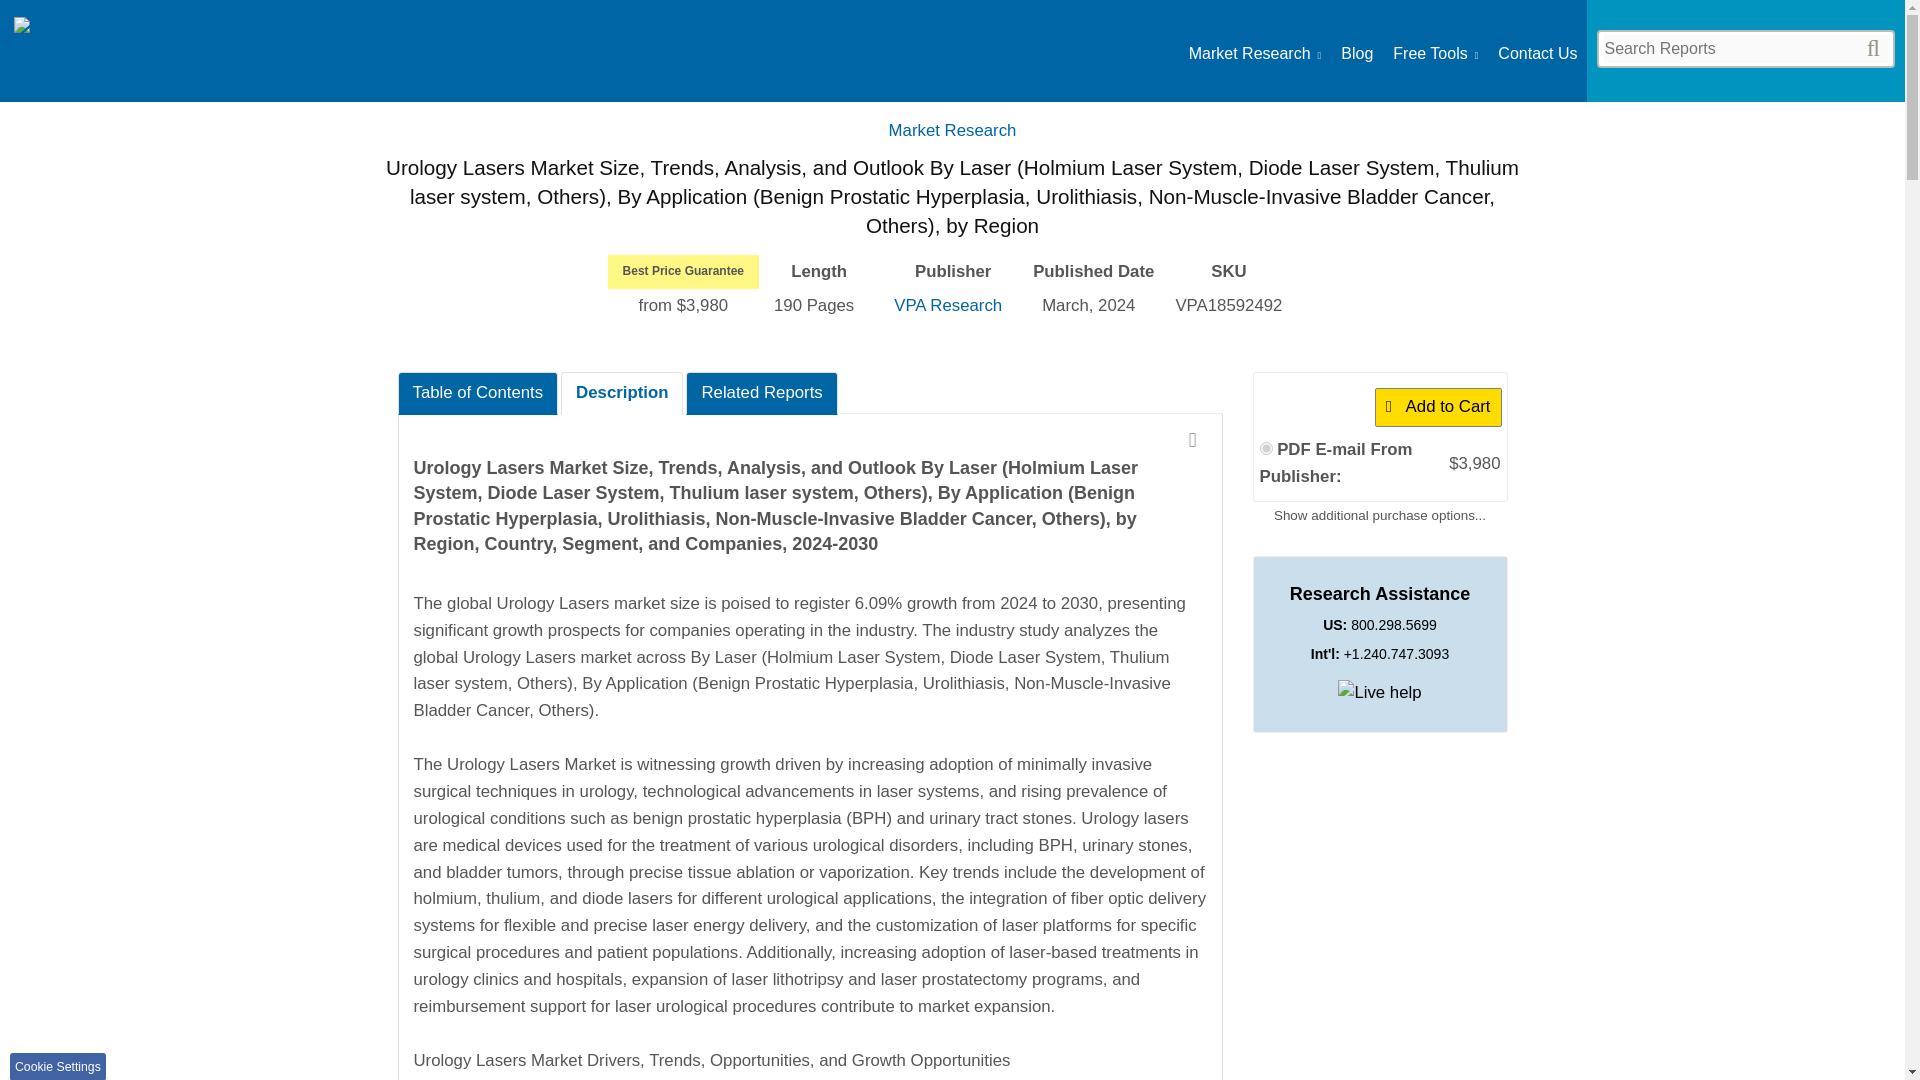 This screenshot has height=1080, width=1920. What do you see at coordinates (1745, 48) in the screenshot?
I see `Search for specific text within reports` at bounding box center [1745, 48].